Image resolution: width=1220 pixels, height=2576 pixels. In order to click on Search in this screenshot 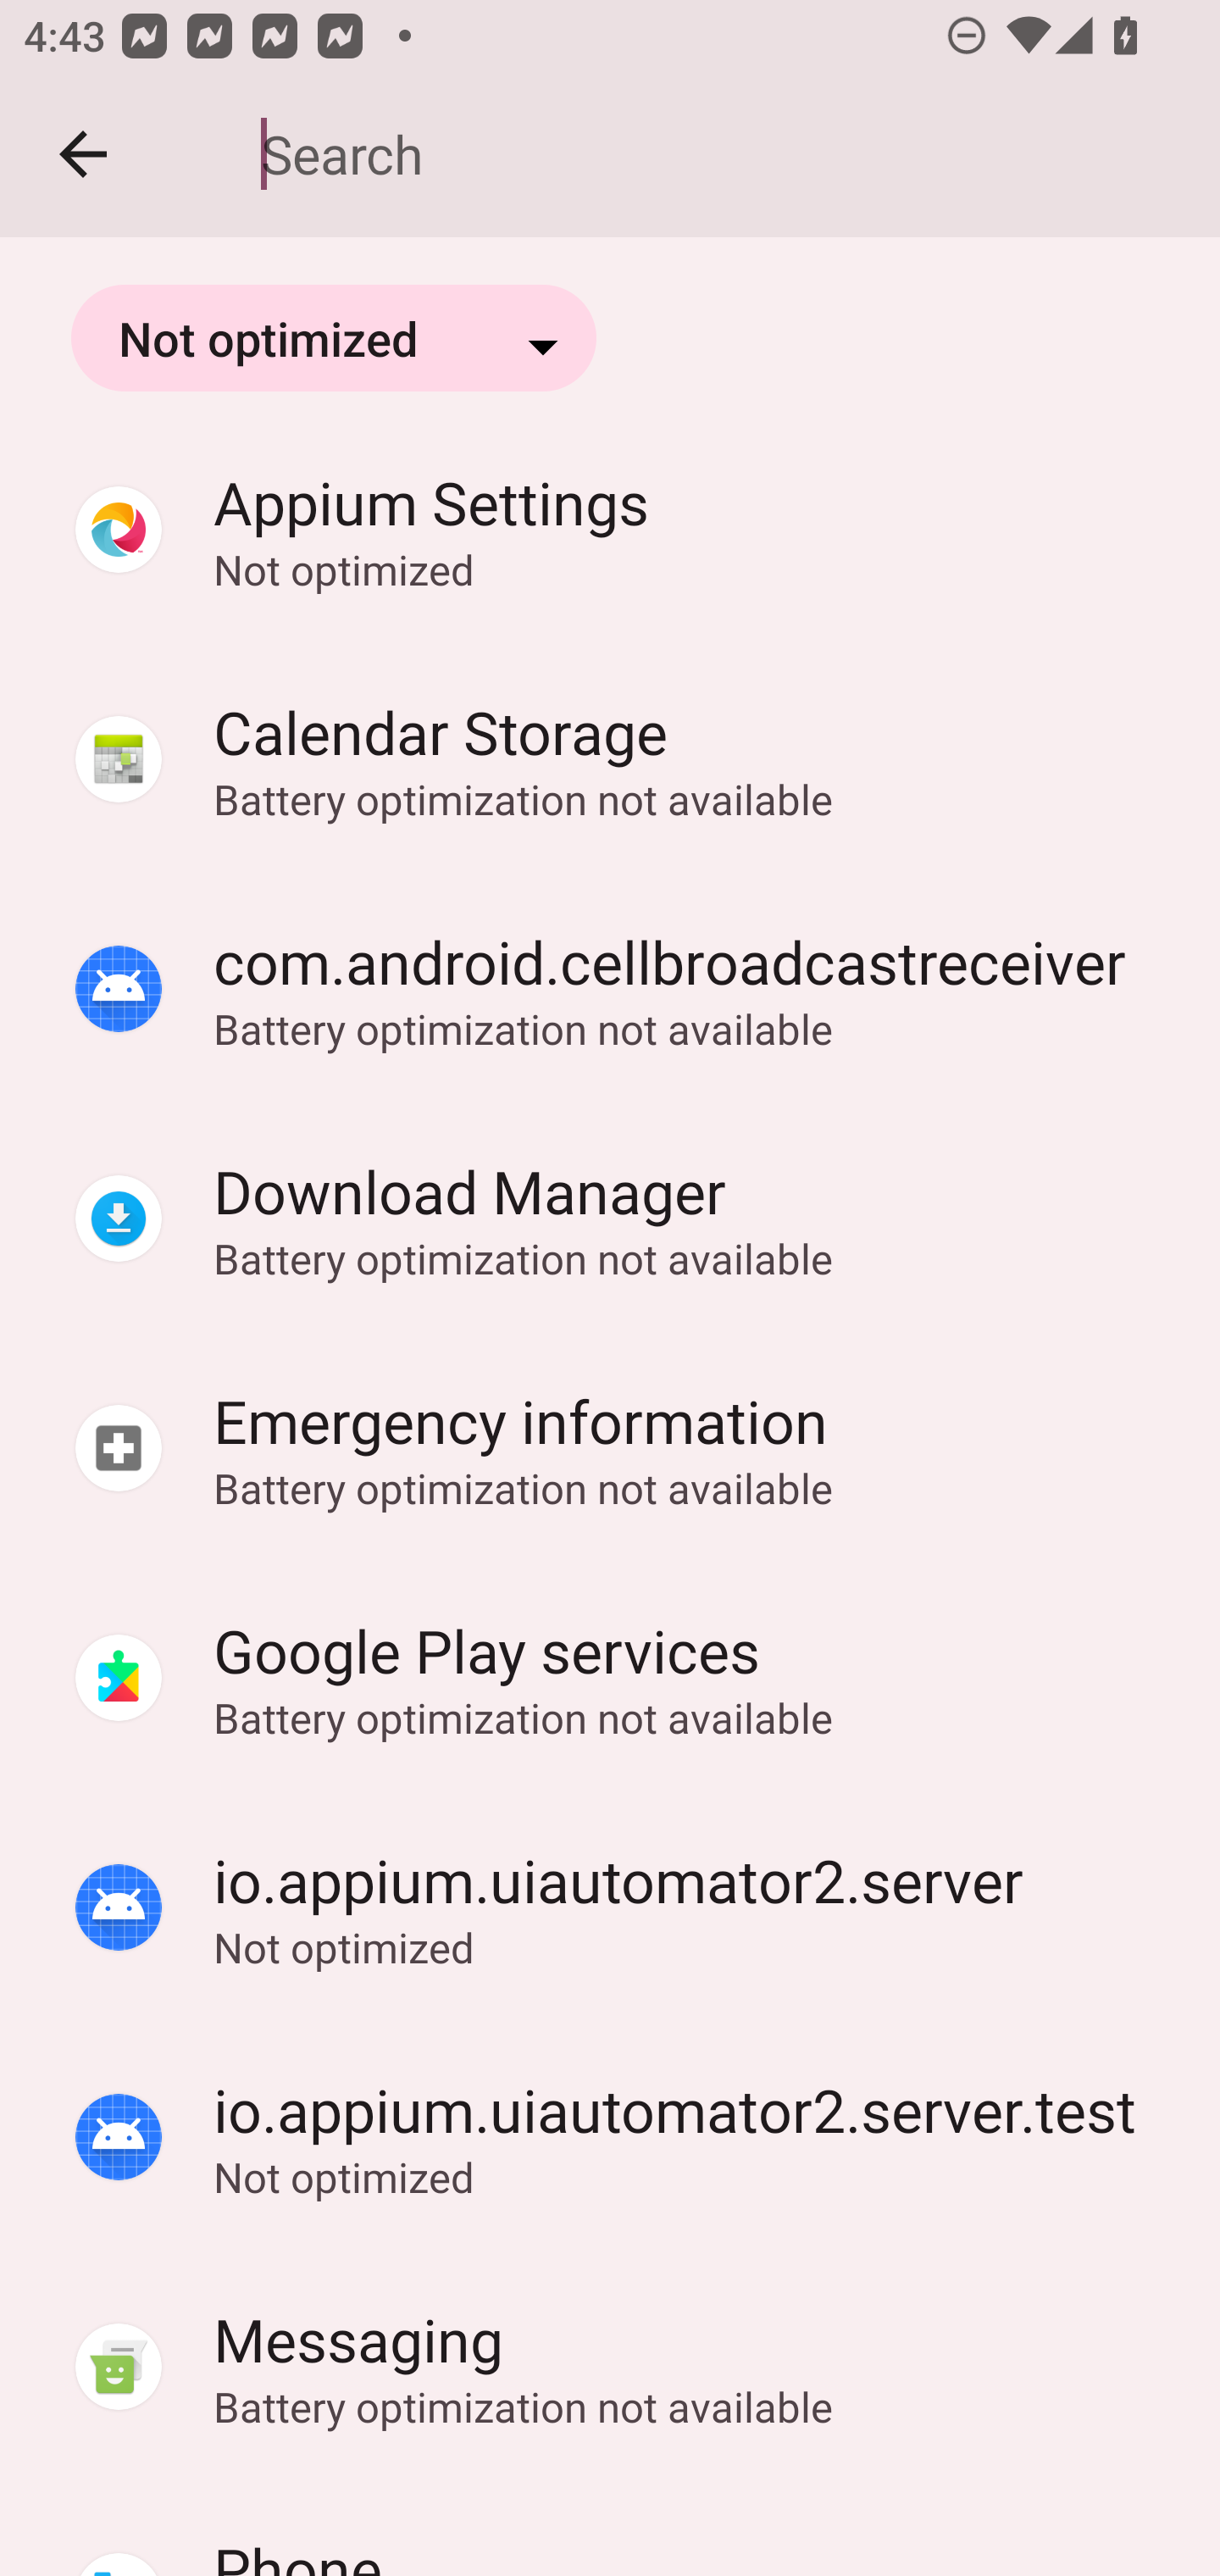, I will do `click(717, 154)`.